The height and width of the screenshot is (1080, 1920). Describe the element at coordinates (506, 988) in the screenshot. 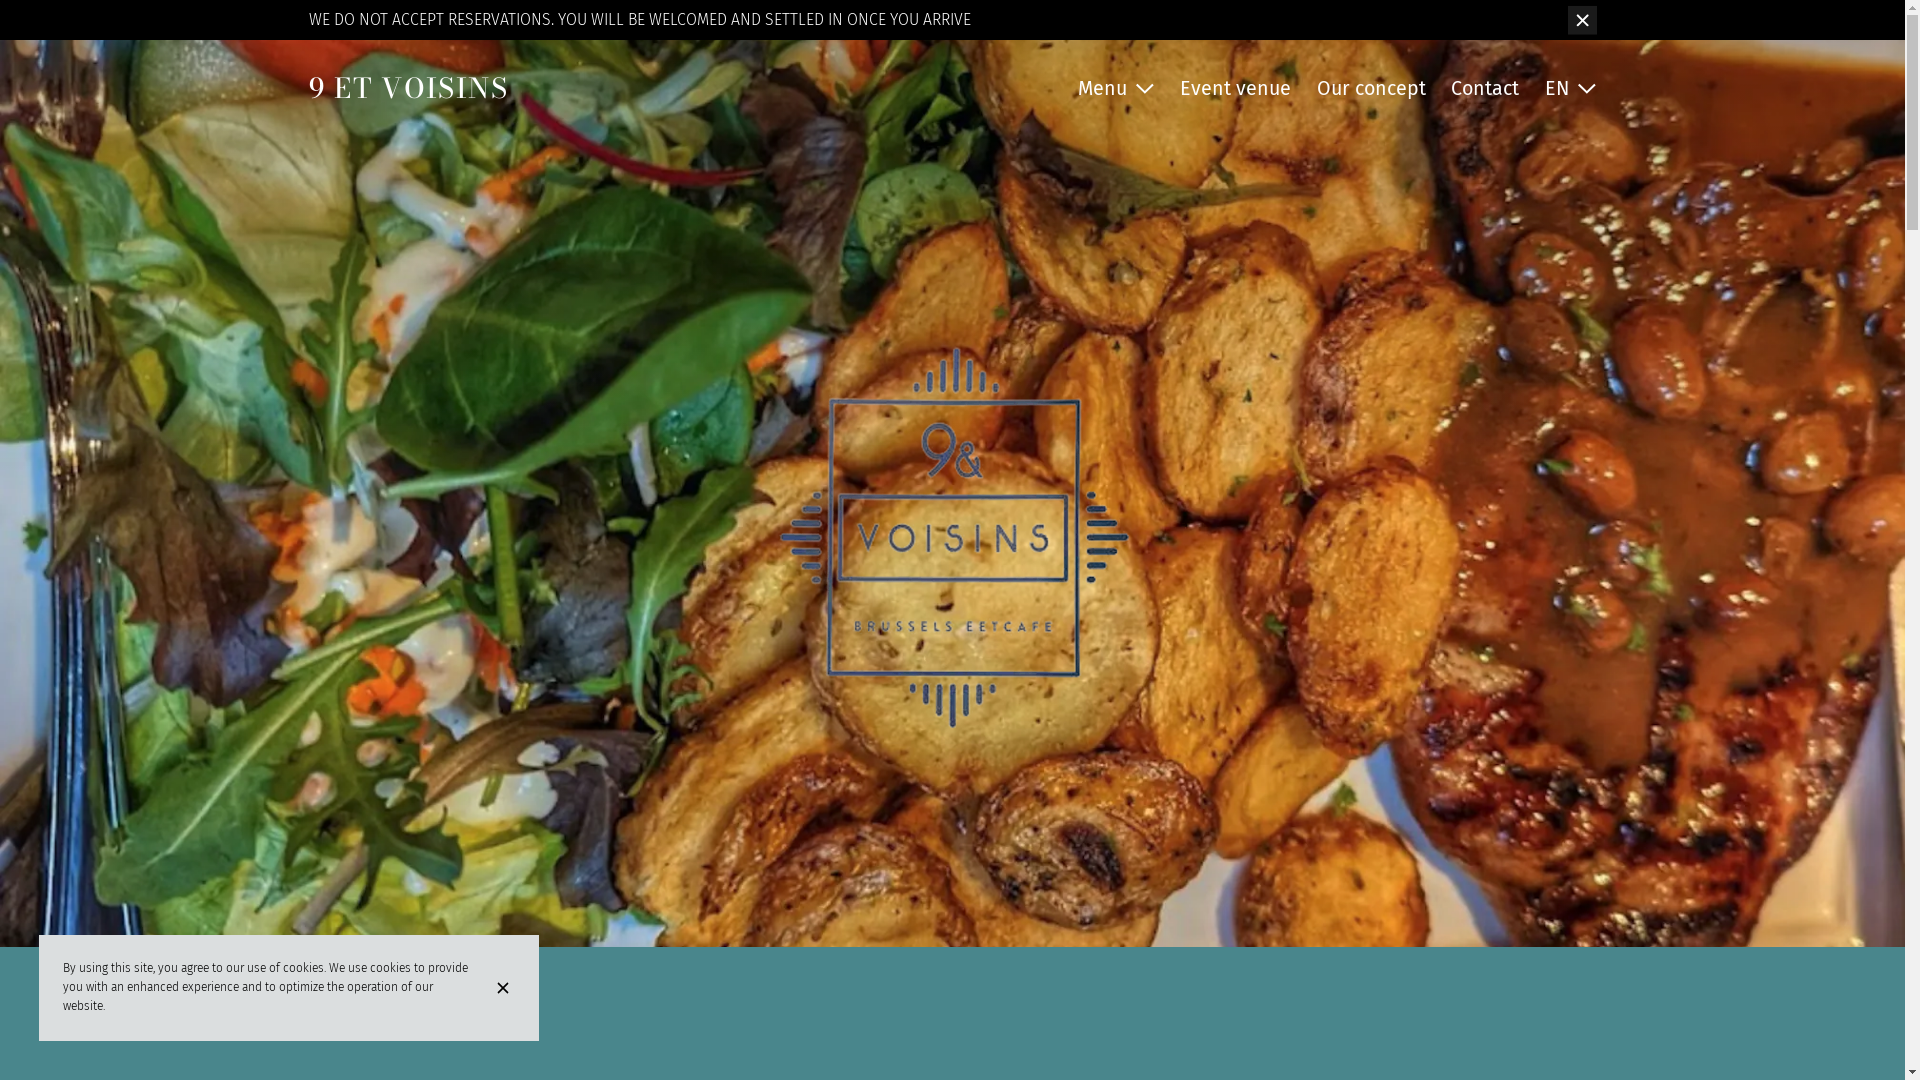

I see `Close the cookie information banner` at that location.